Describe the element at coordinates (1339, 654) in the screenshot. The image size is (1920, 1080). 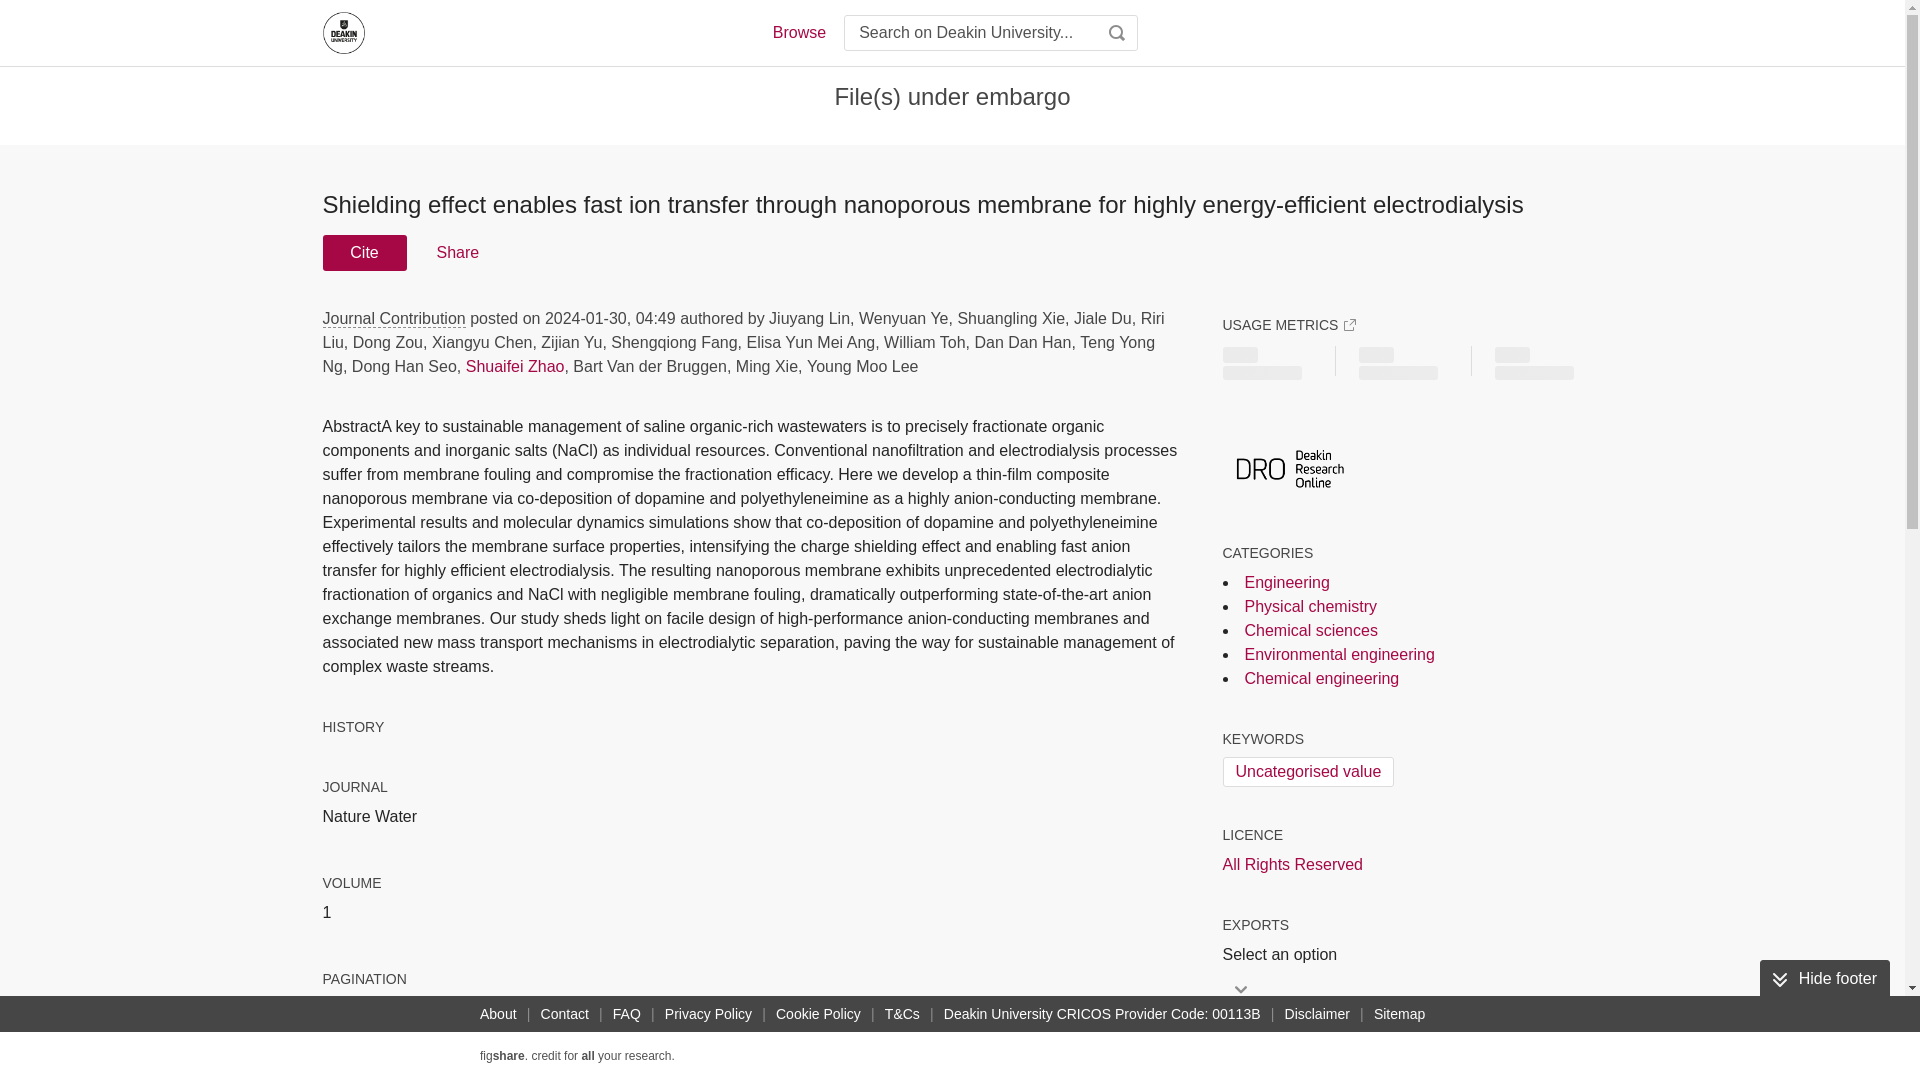
I see `Environmental engineering` at that location.